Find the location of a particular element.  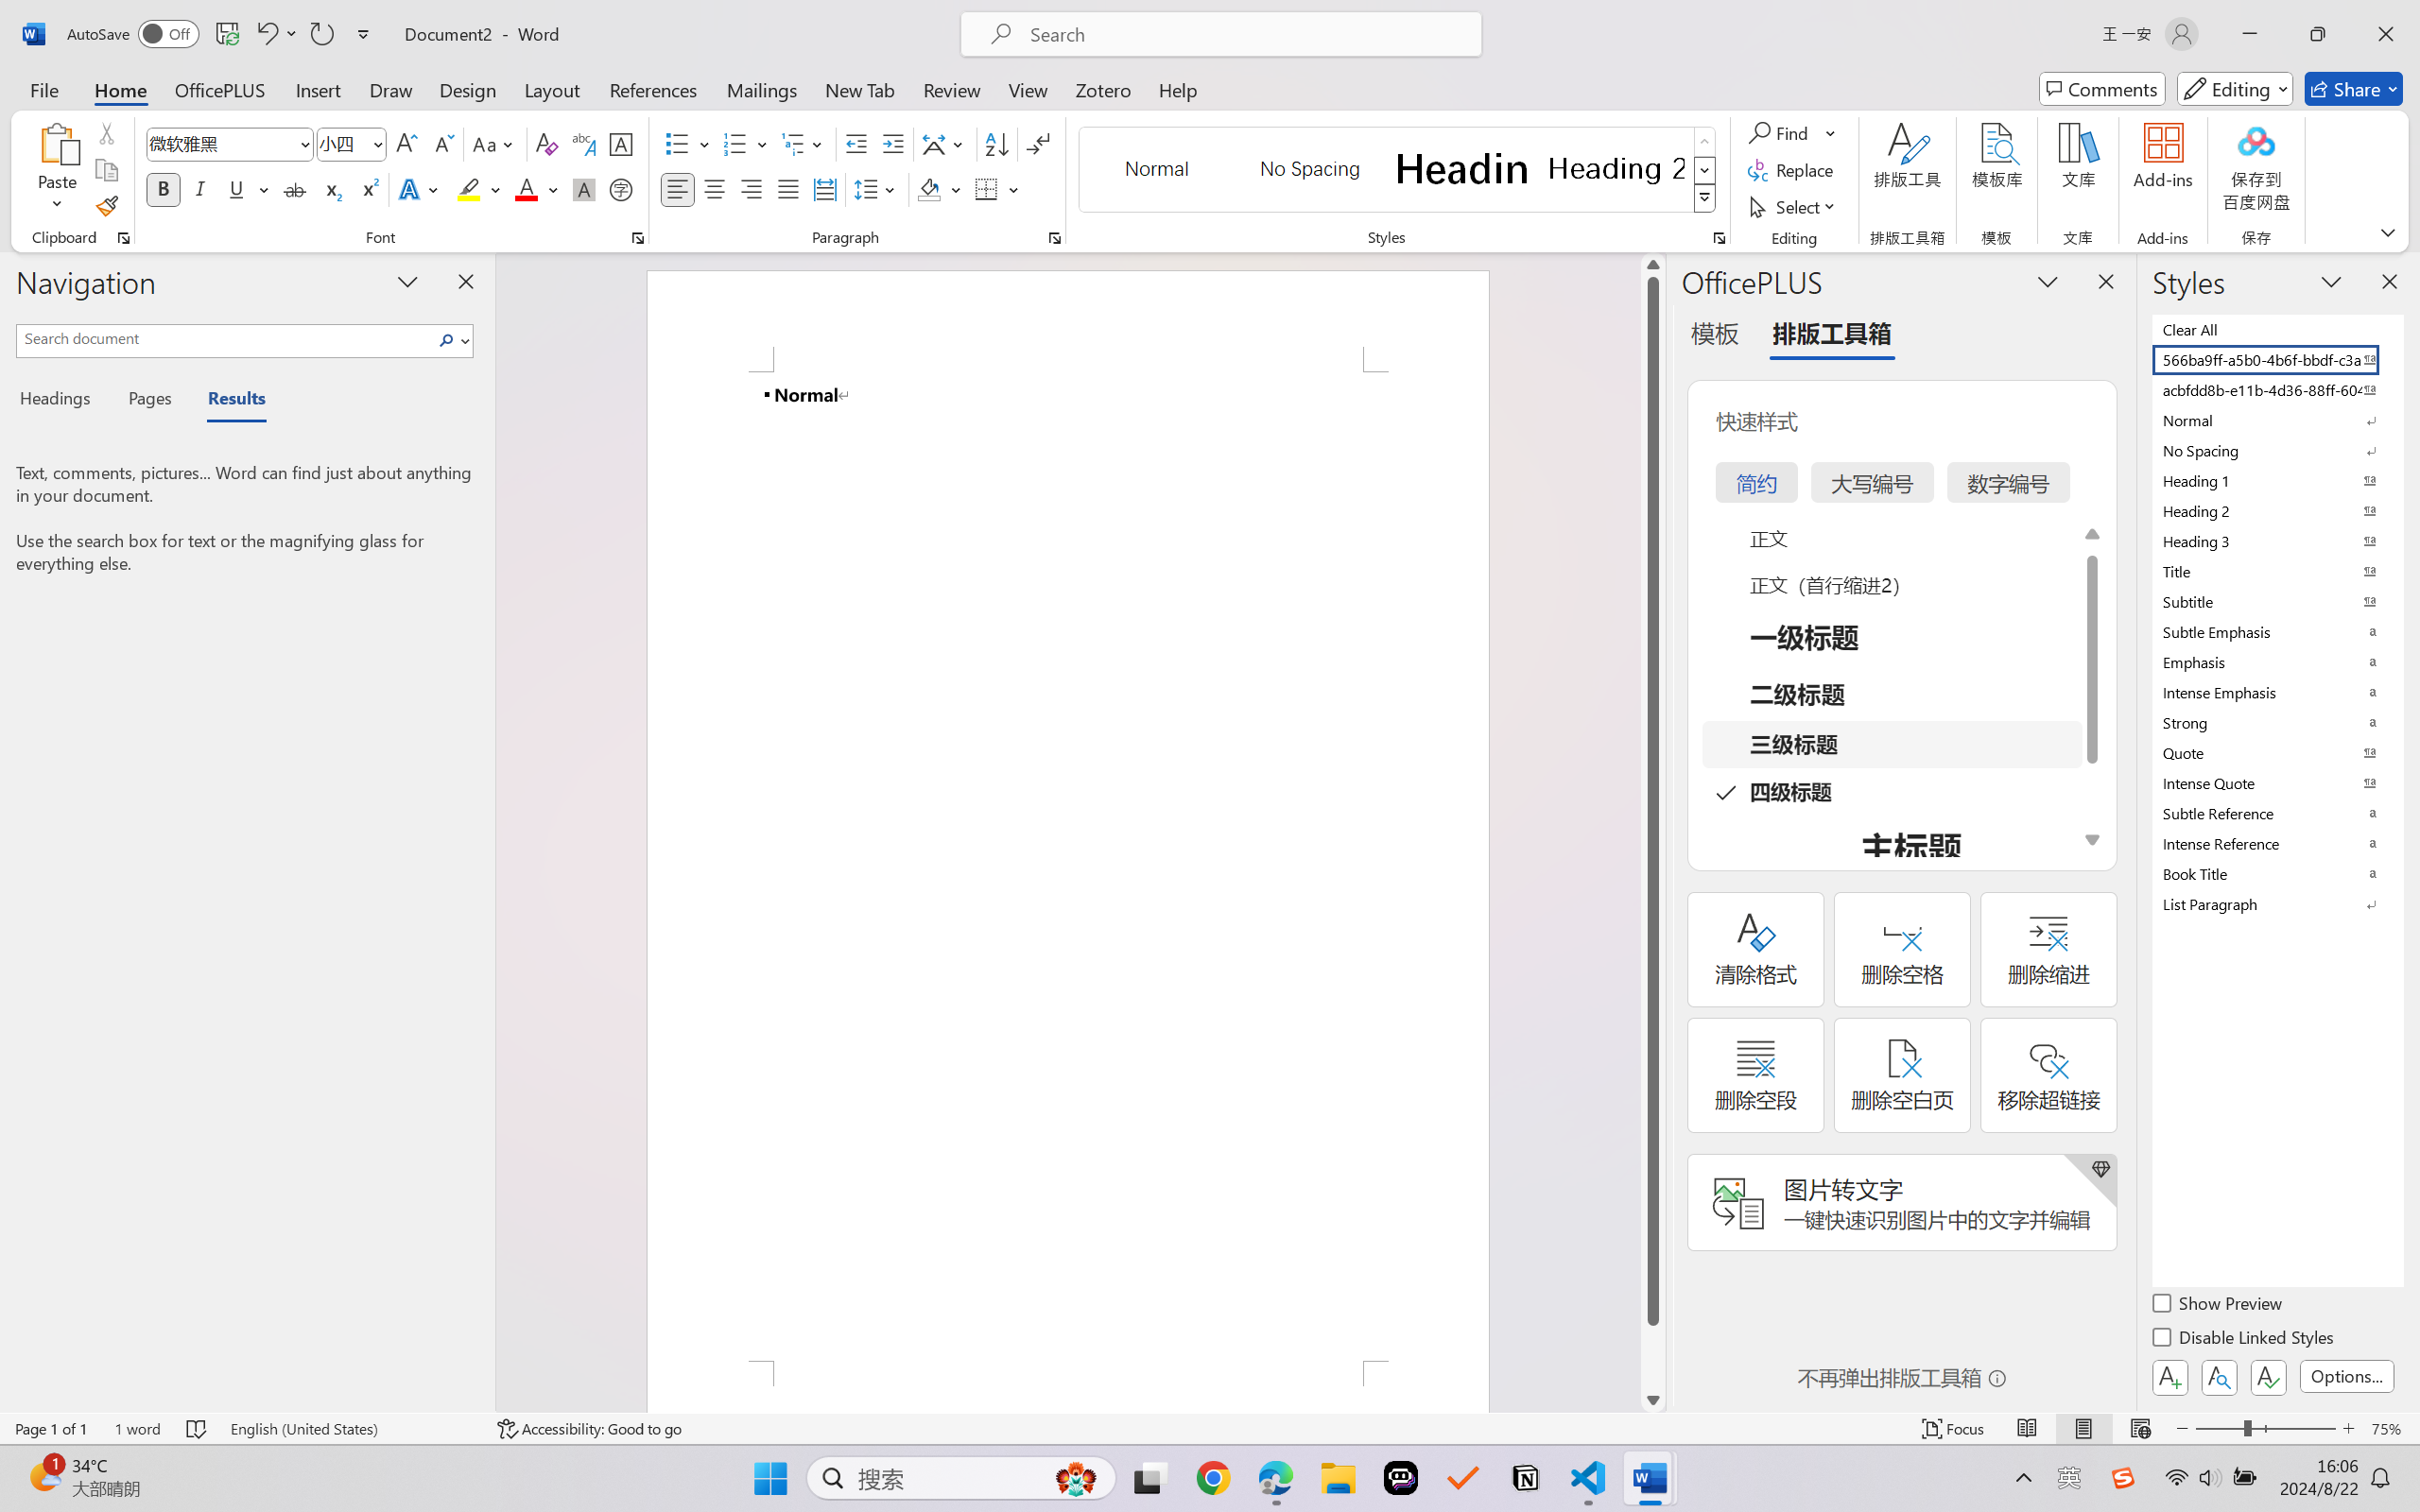

File Tab is located at coordinates (43, 89).